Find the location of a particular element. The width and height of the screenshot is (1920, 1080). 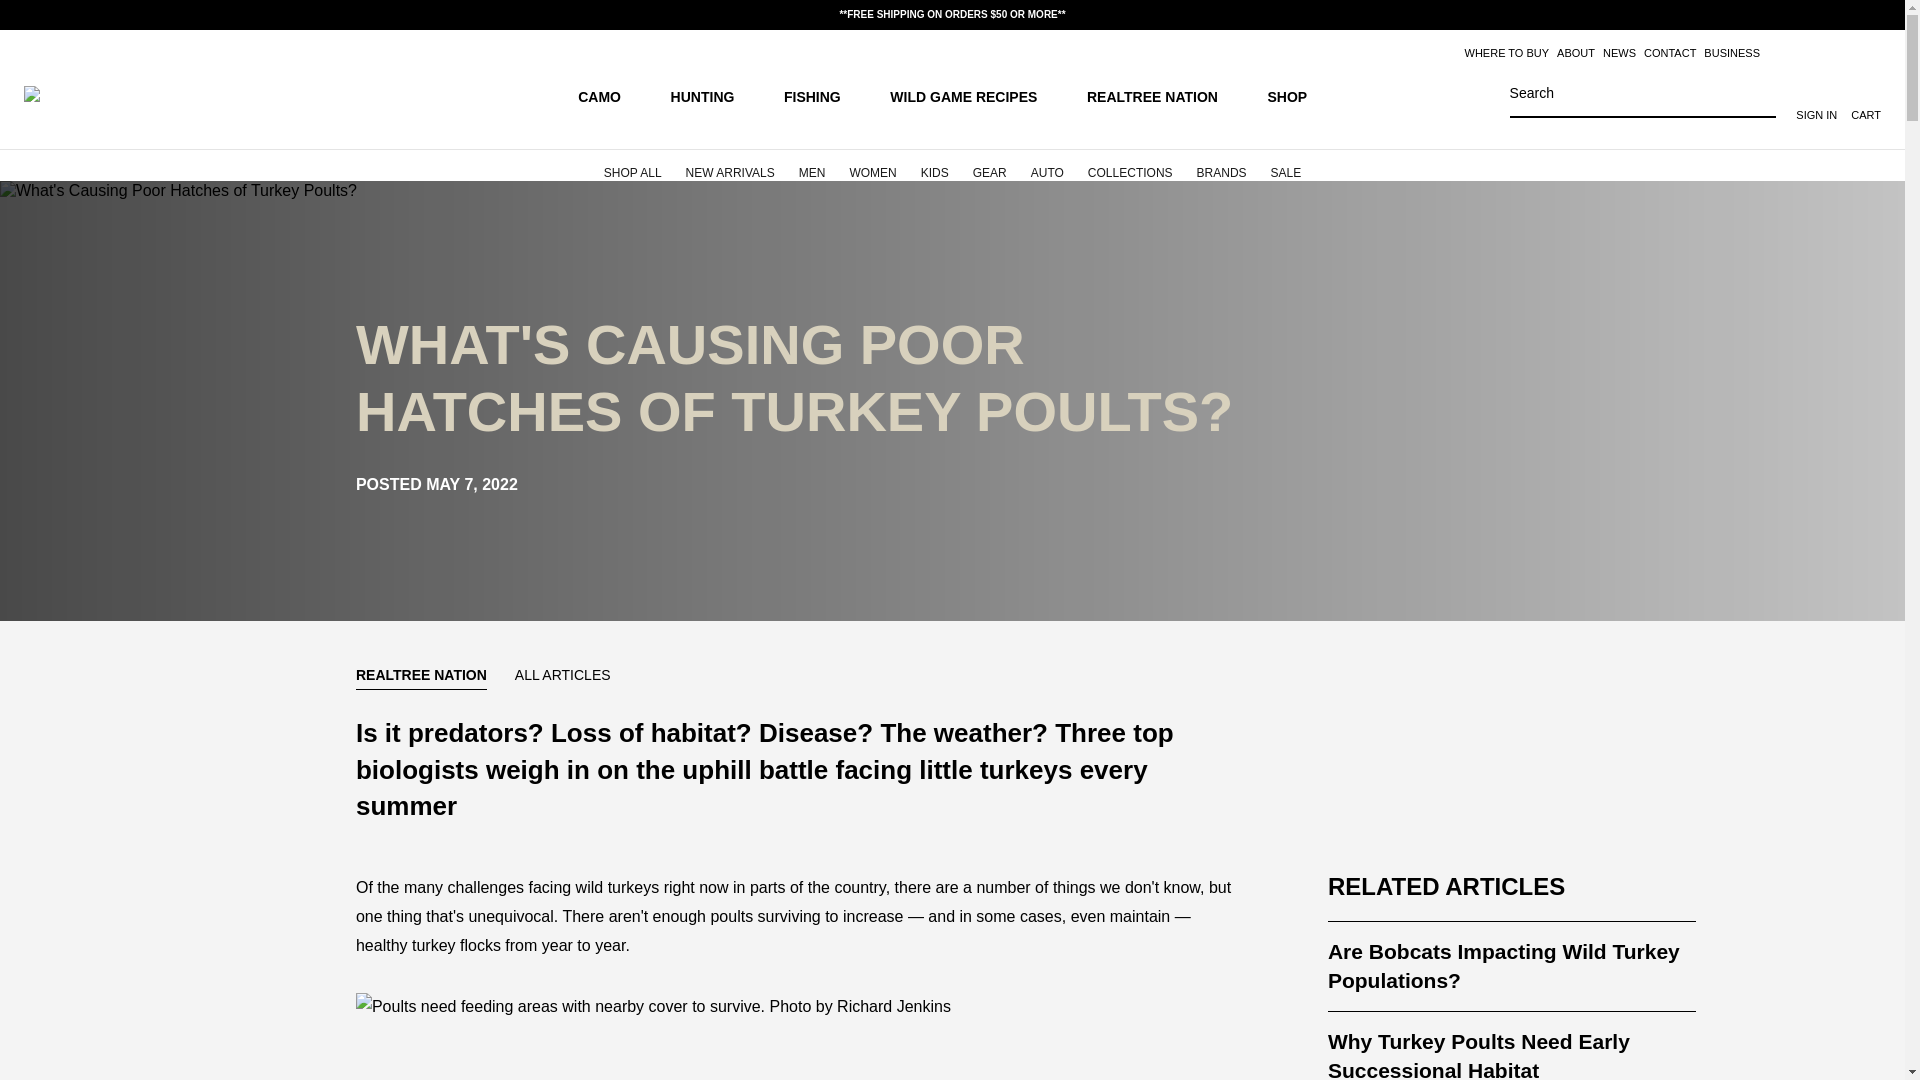

FISHING is located at coordinates (822, 95).